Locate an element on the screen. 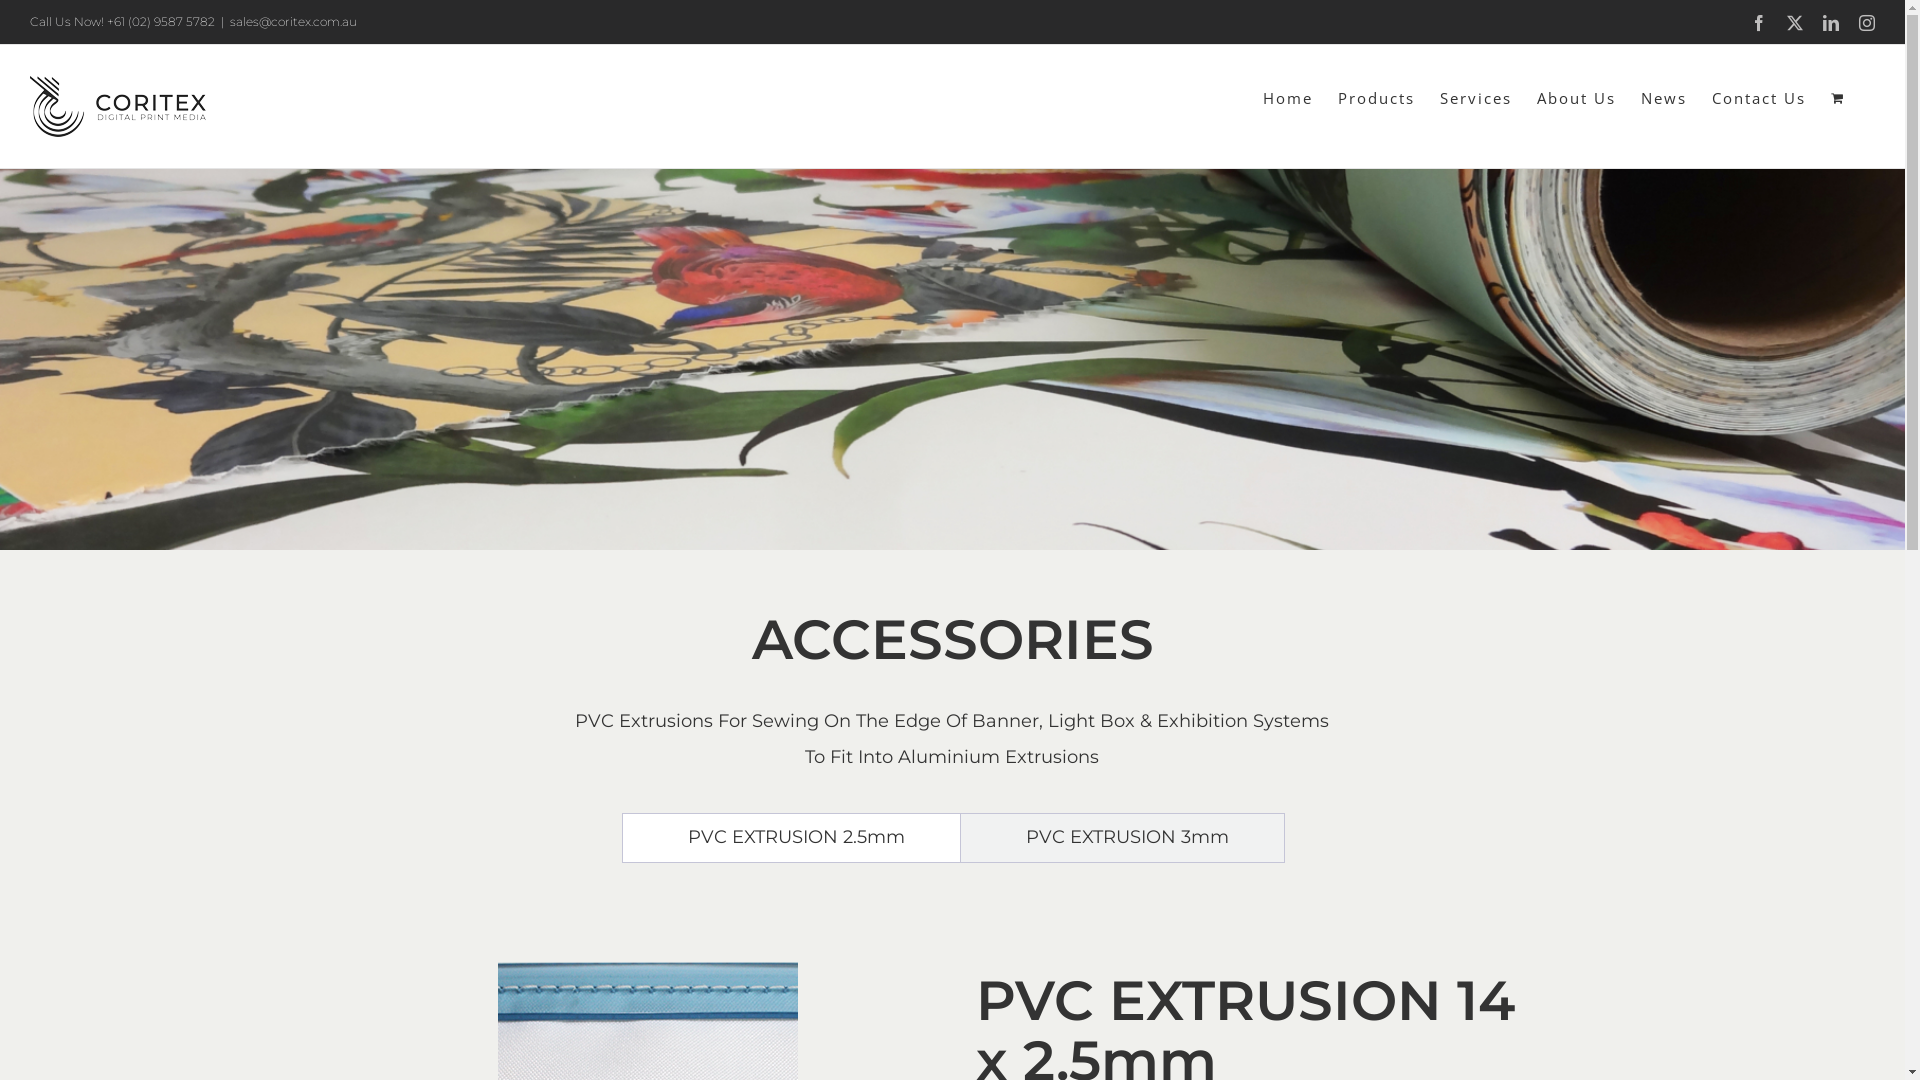 The image size is (1920, 1080). Twitter is located at coordinates (1795, 23).